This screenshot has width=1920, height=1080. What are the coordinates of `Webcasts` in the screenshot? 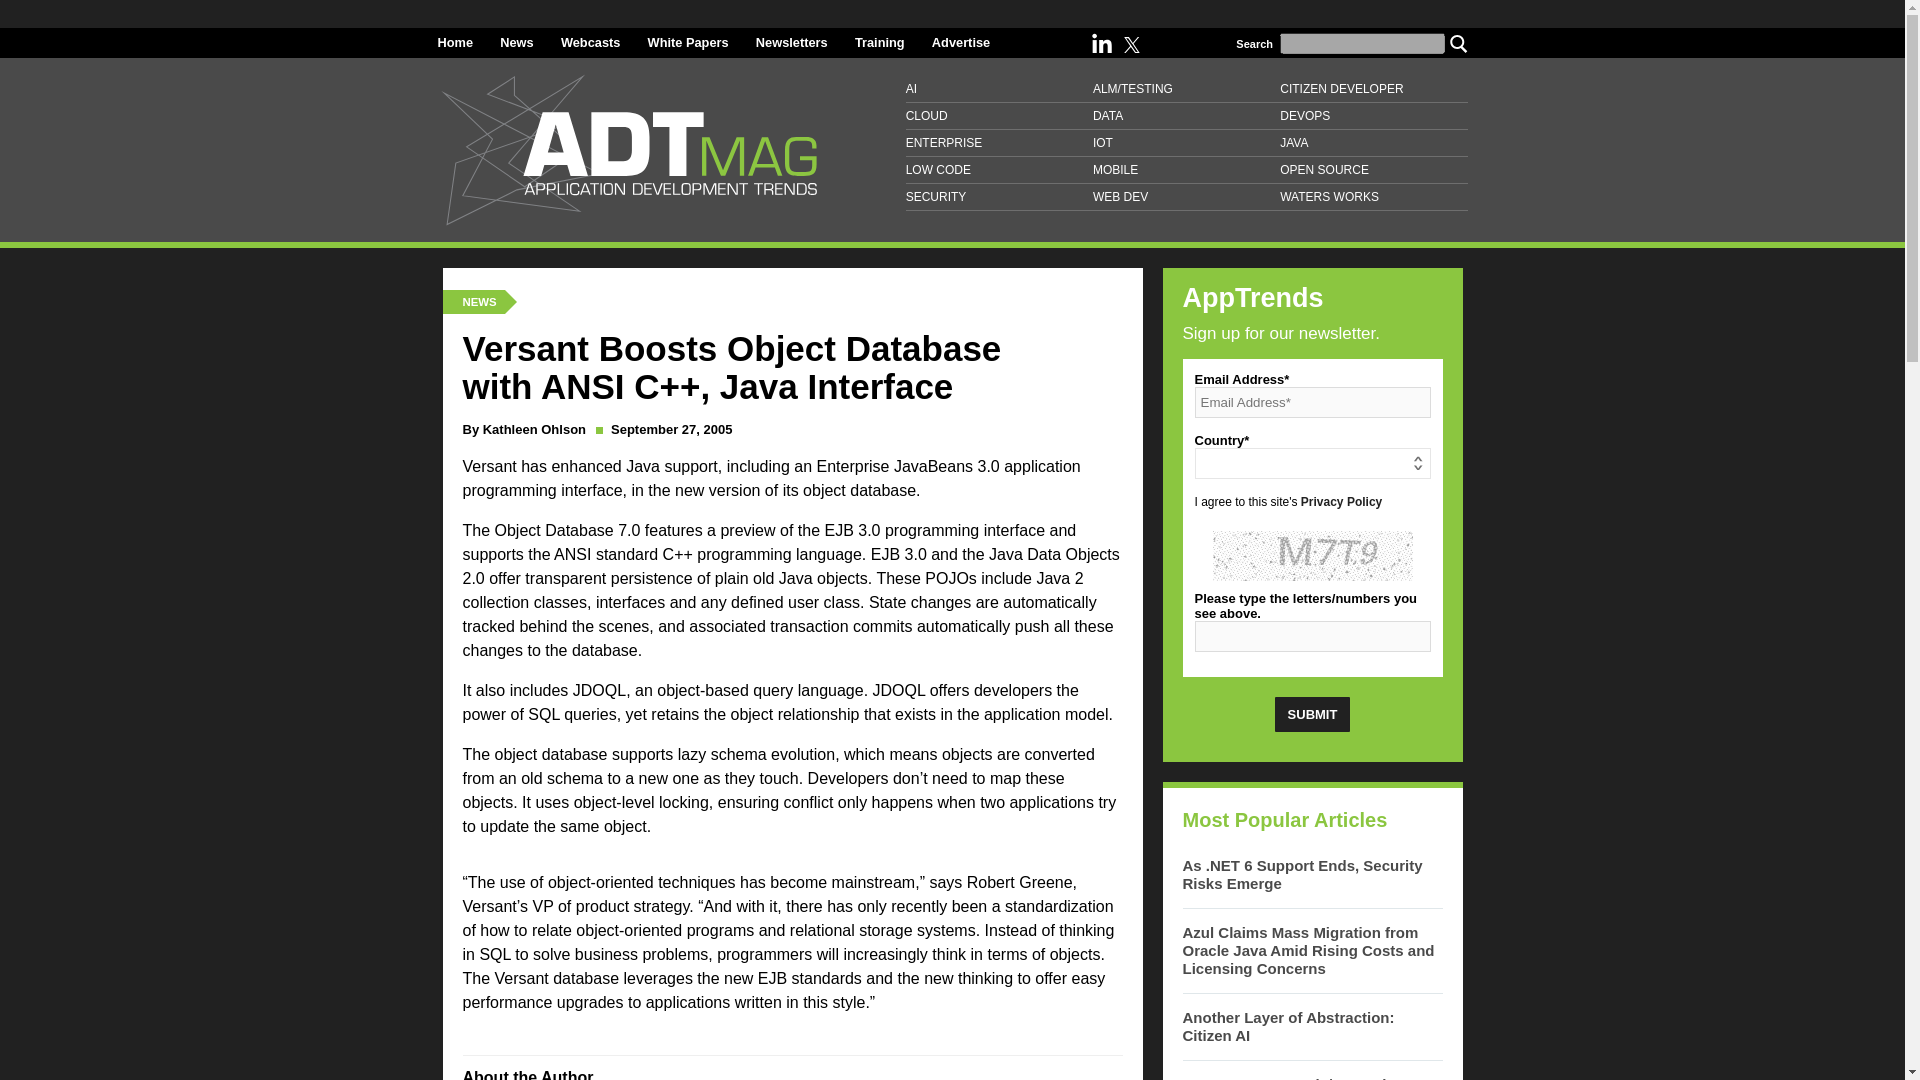 It's located at (590, 42).